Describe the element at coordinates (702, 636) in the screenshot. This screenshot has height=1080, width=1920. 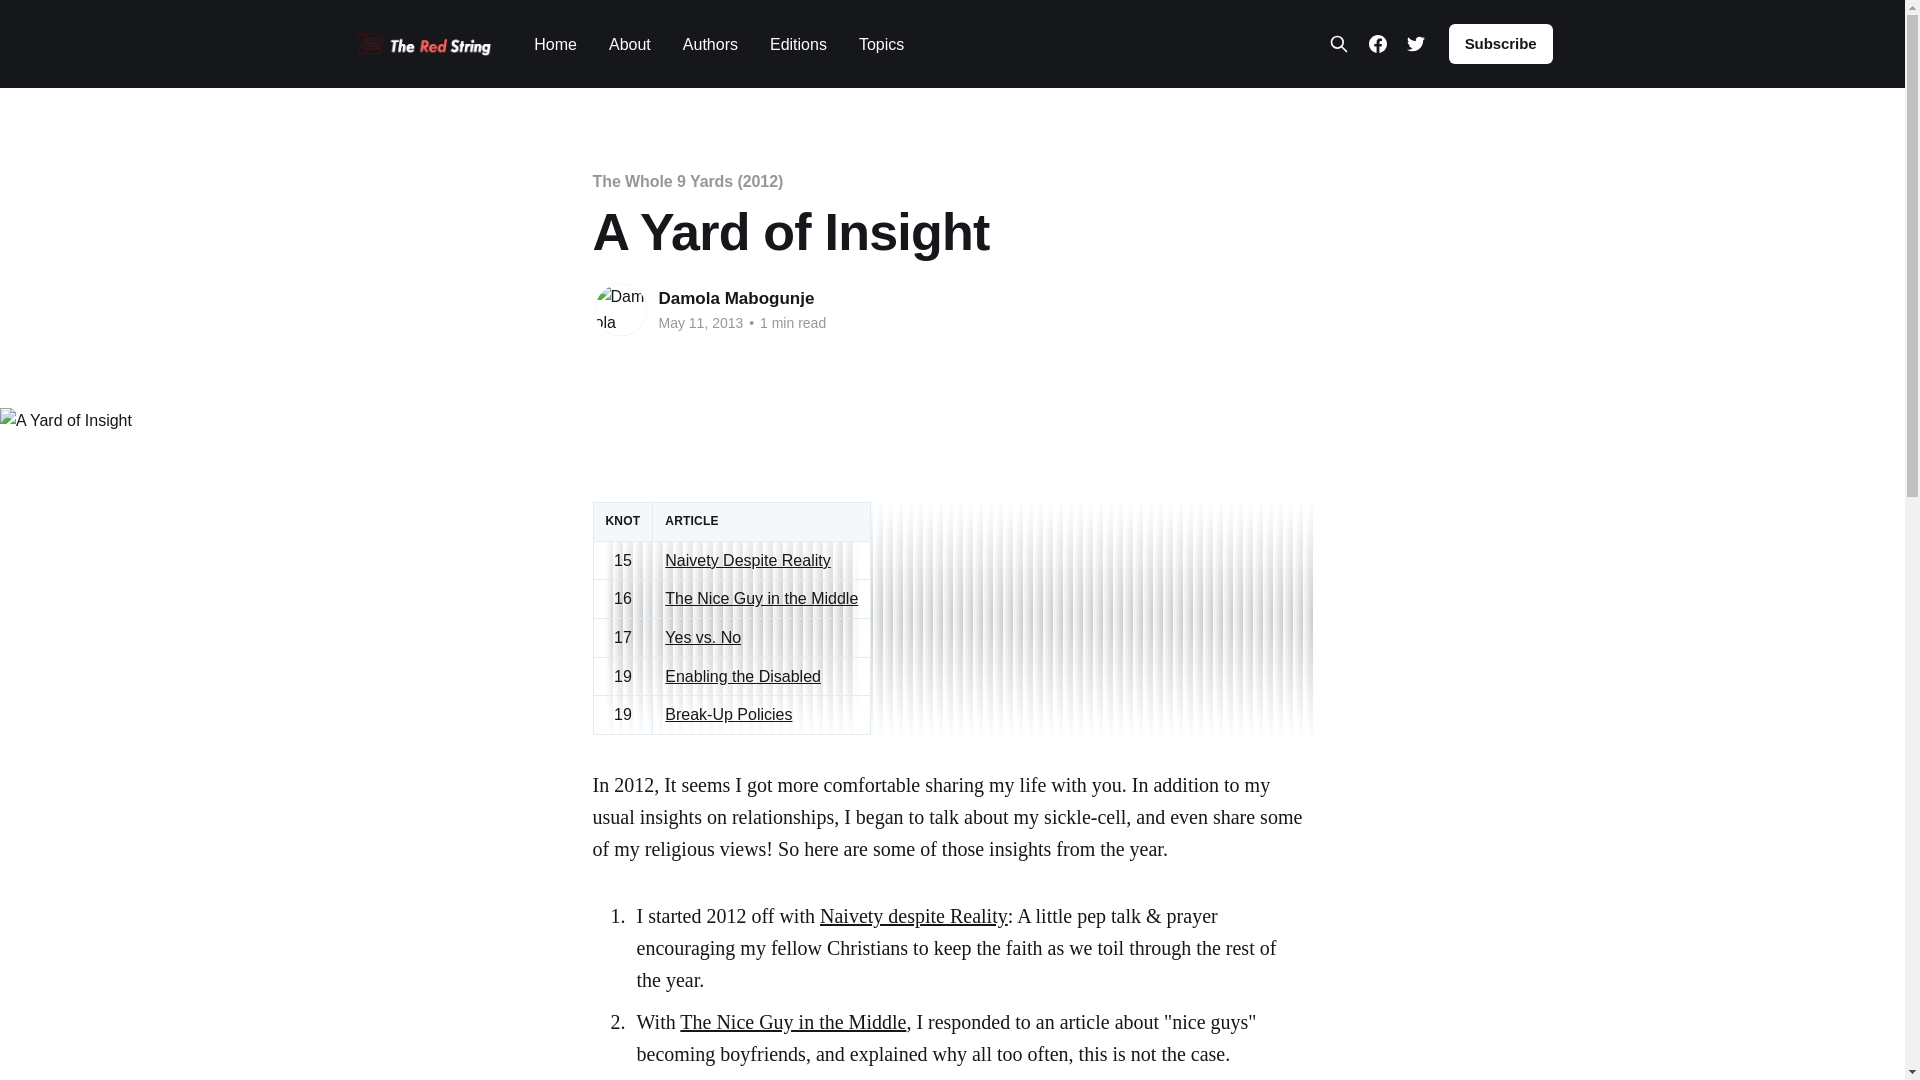
I see `Yes vs. No` at that location.